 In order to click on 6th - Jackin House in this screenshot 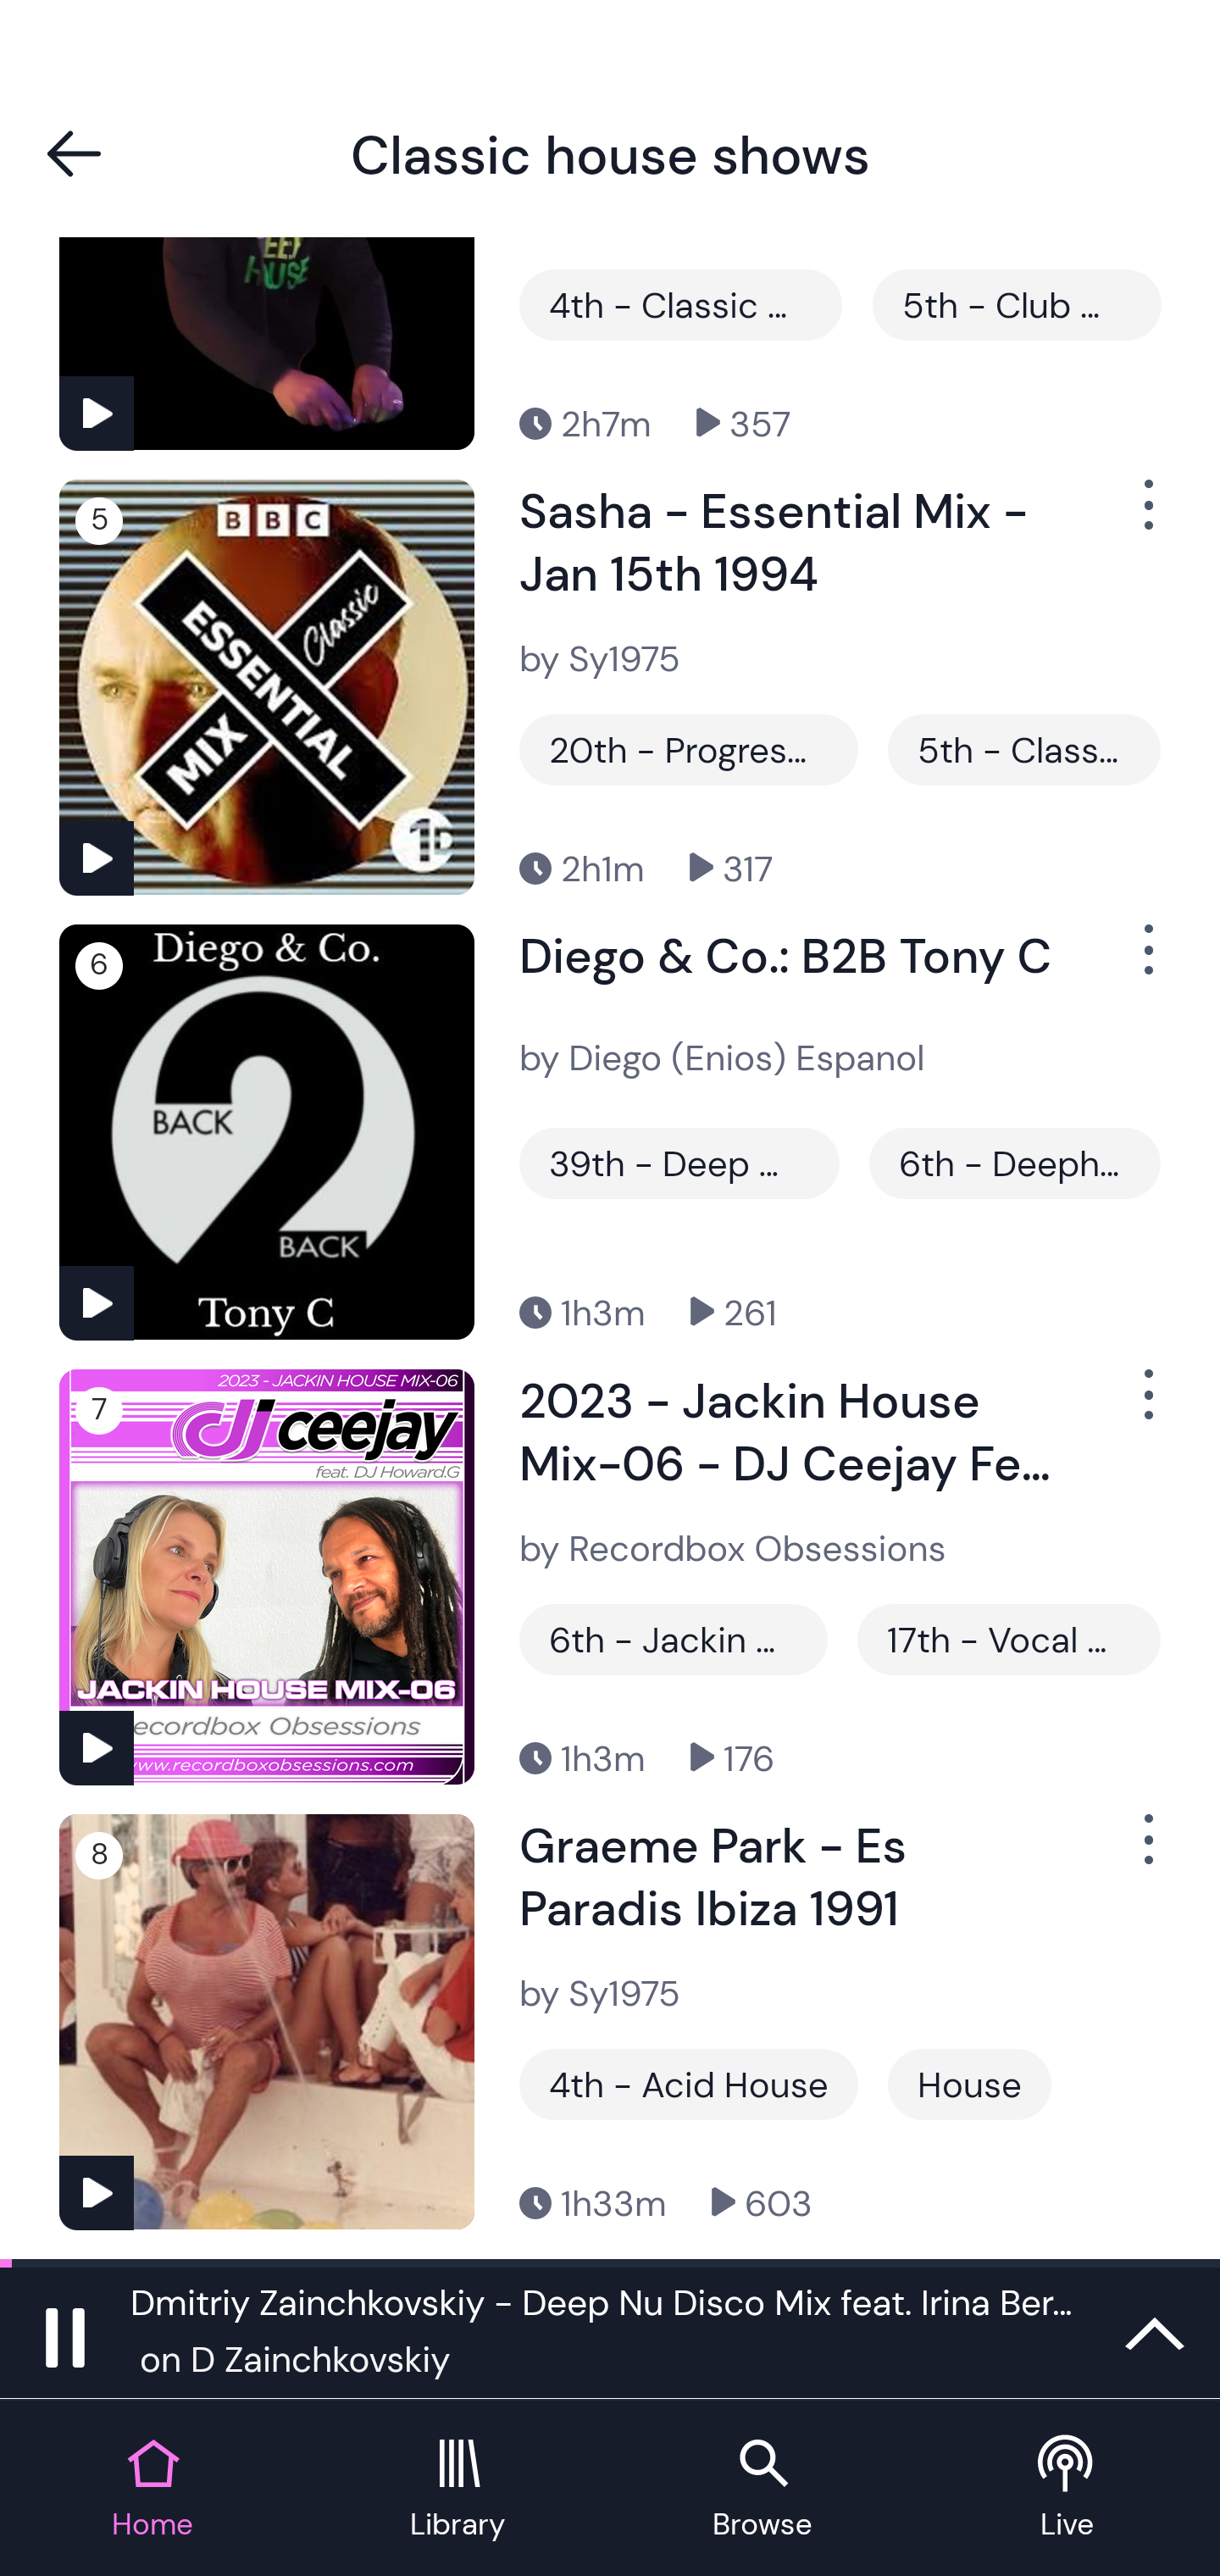, I will do `click(673, 1639)`.